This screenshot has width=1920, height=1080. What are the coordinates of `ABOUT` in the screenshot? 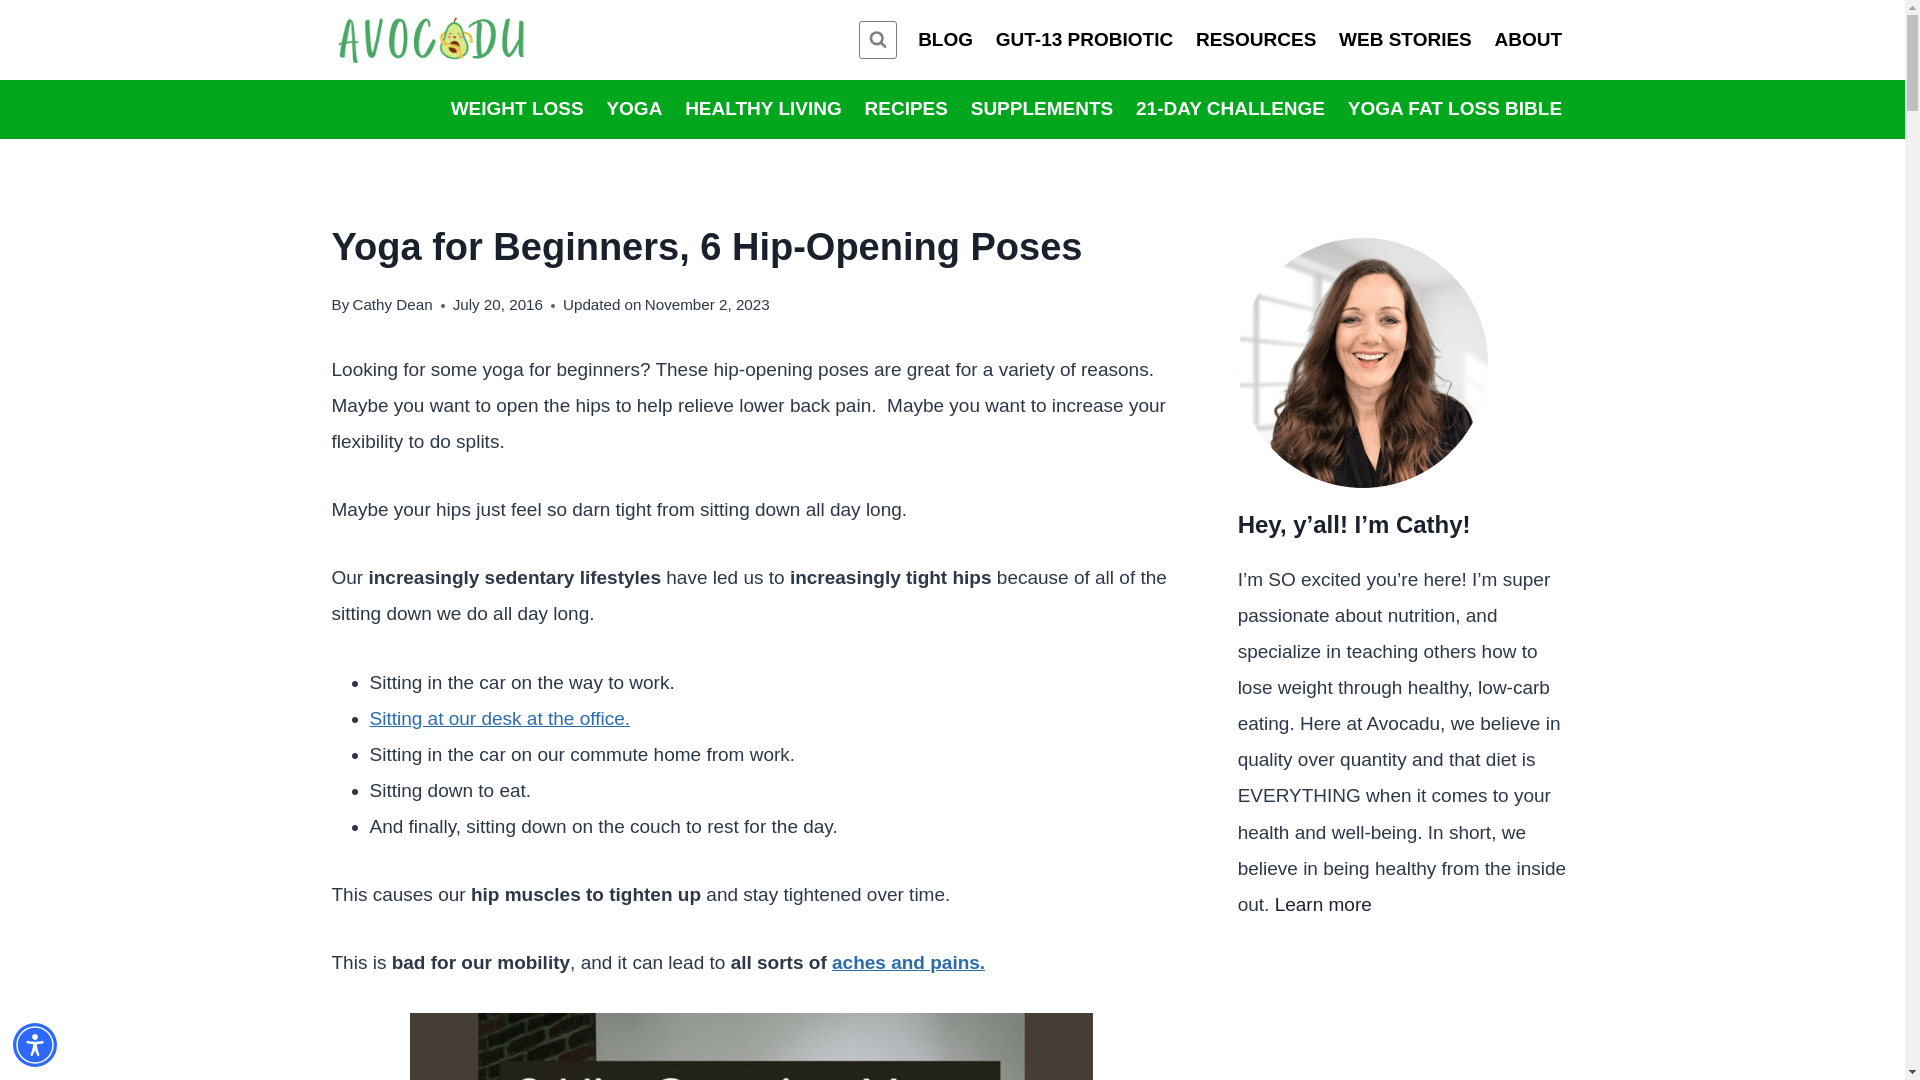 It's located at (1527, 40).